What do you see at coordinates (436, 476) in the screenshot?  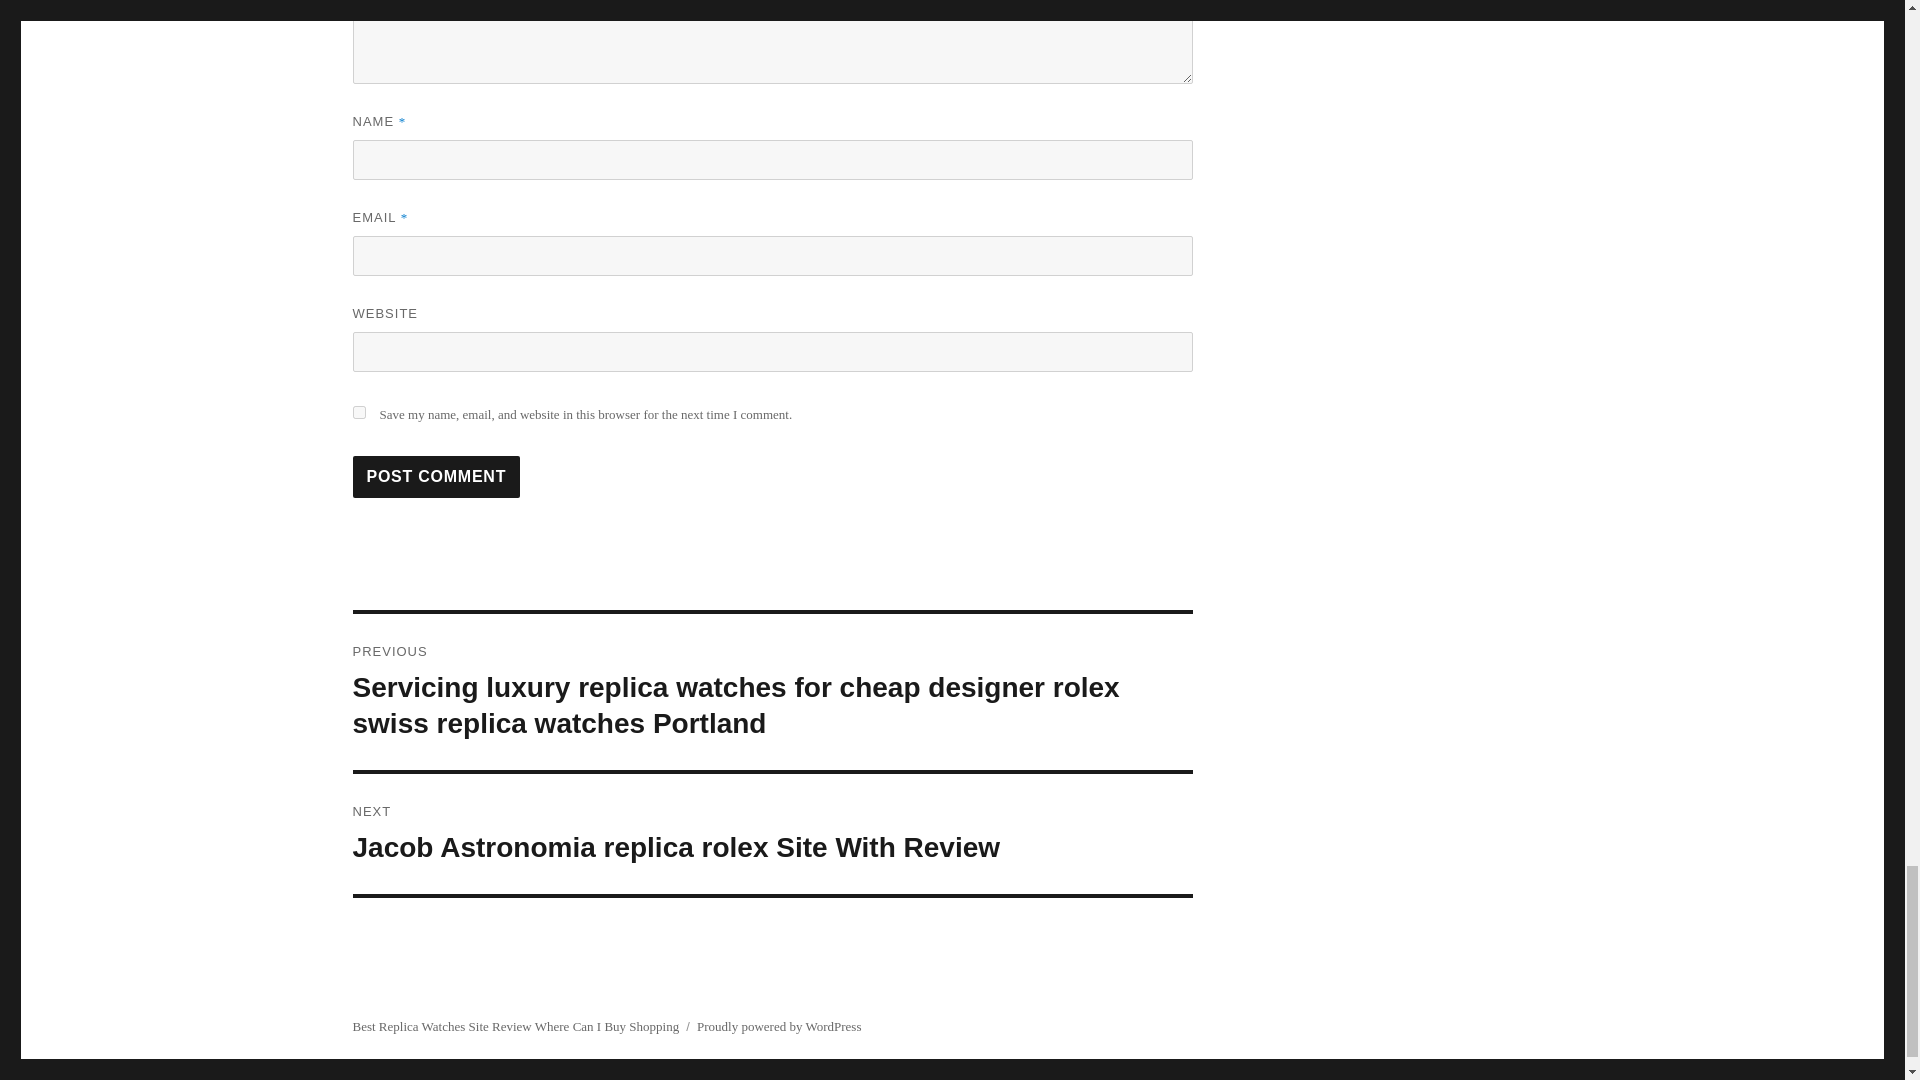 I see `Post Comment` at bounding box center [436, 476].